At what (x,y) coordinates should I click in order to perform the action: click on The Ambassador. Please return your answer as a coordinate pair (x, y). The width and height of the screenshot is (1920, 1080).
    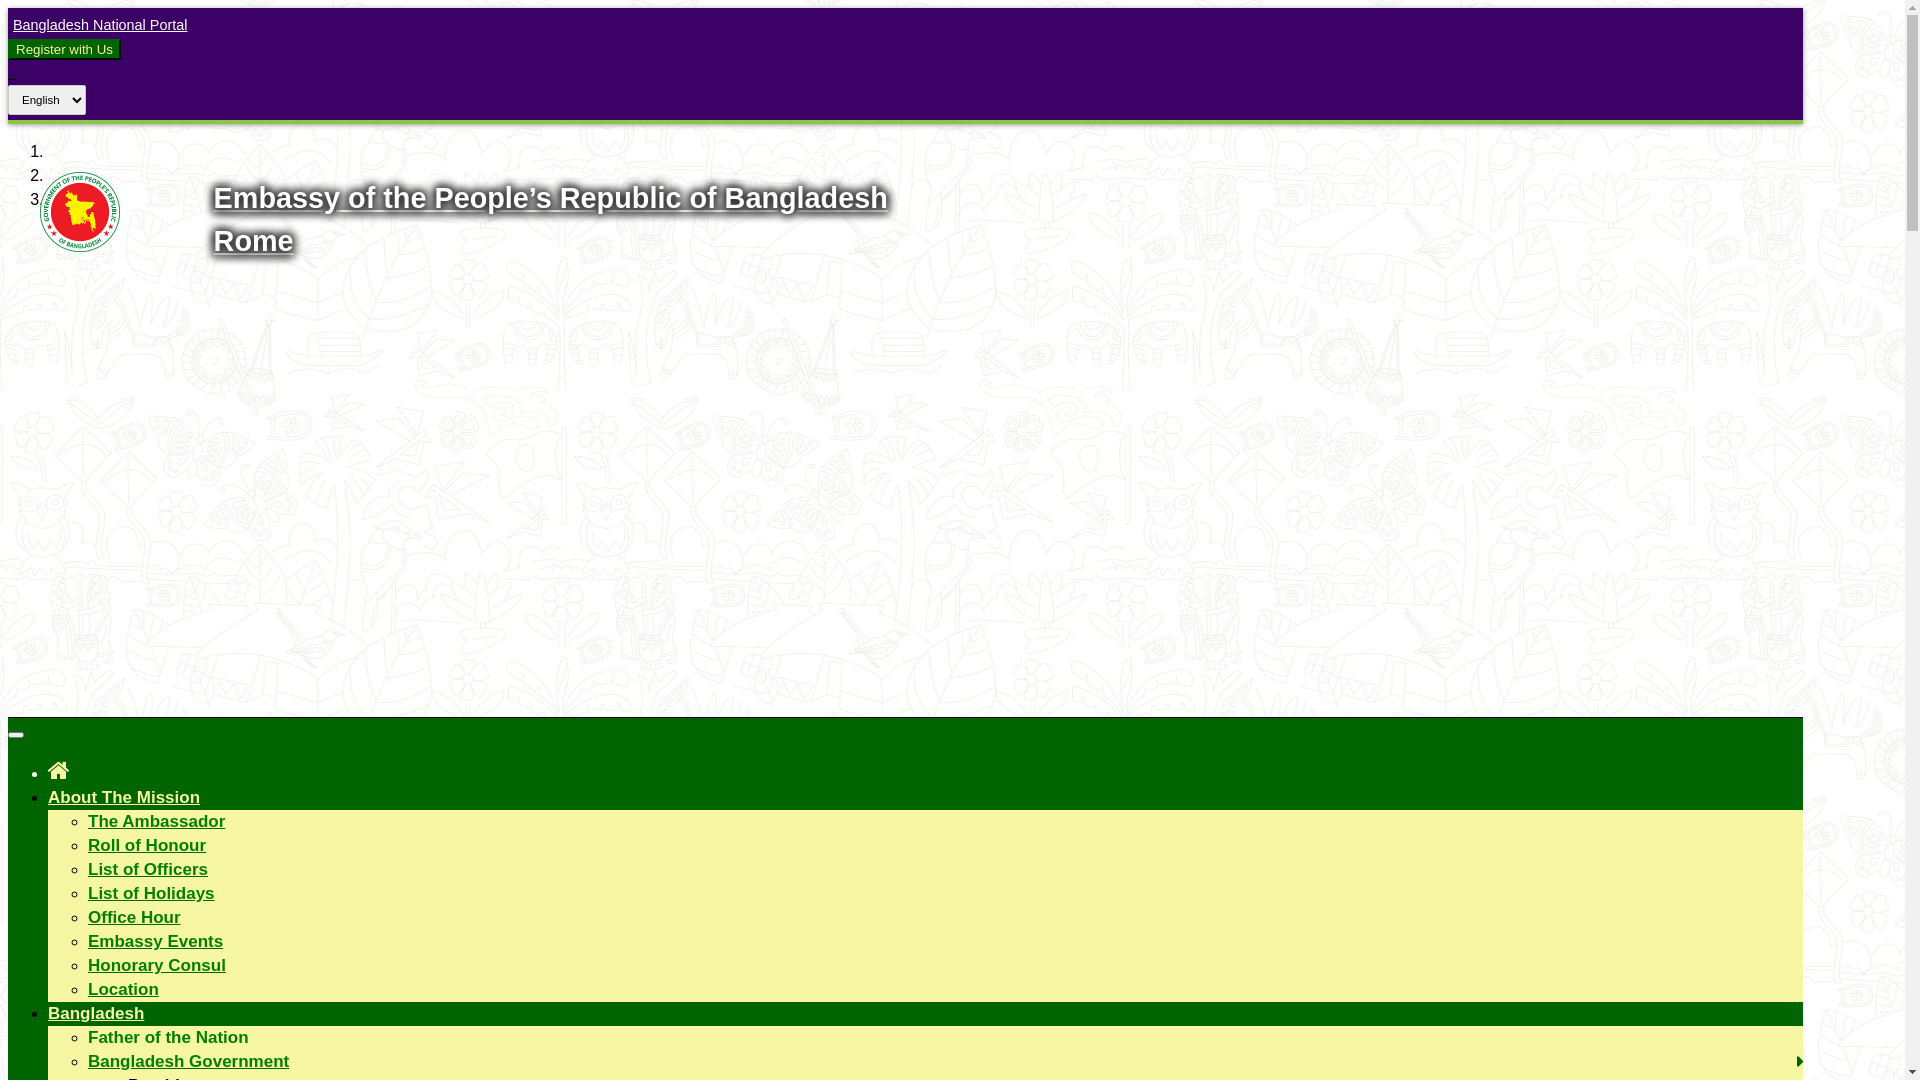
    Looking at the image, I should click on (156, 822).